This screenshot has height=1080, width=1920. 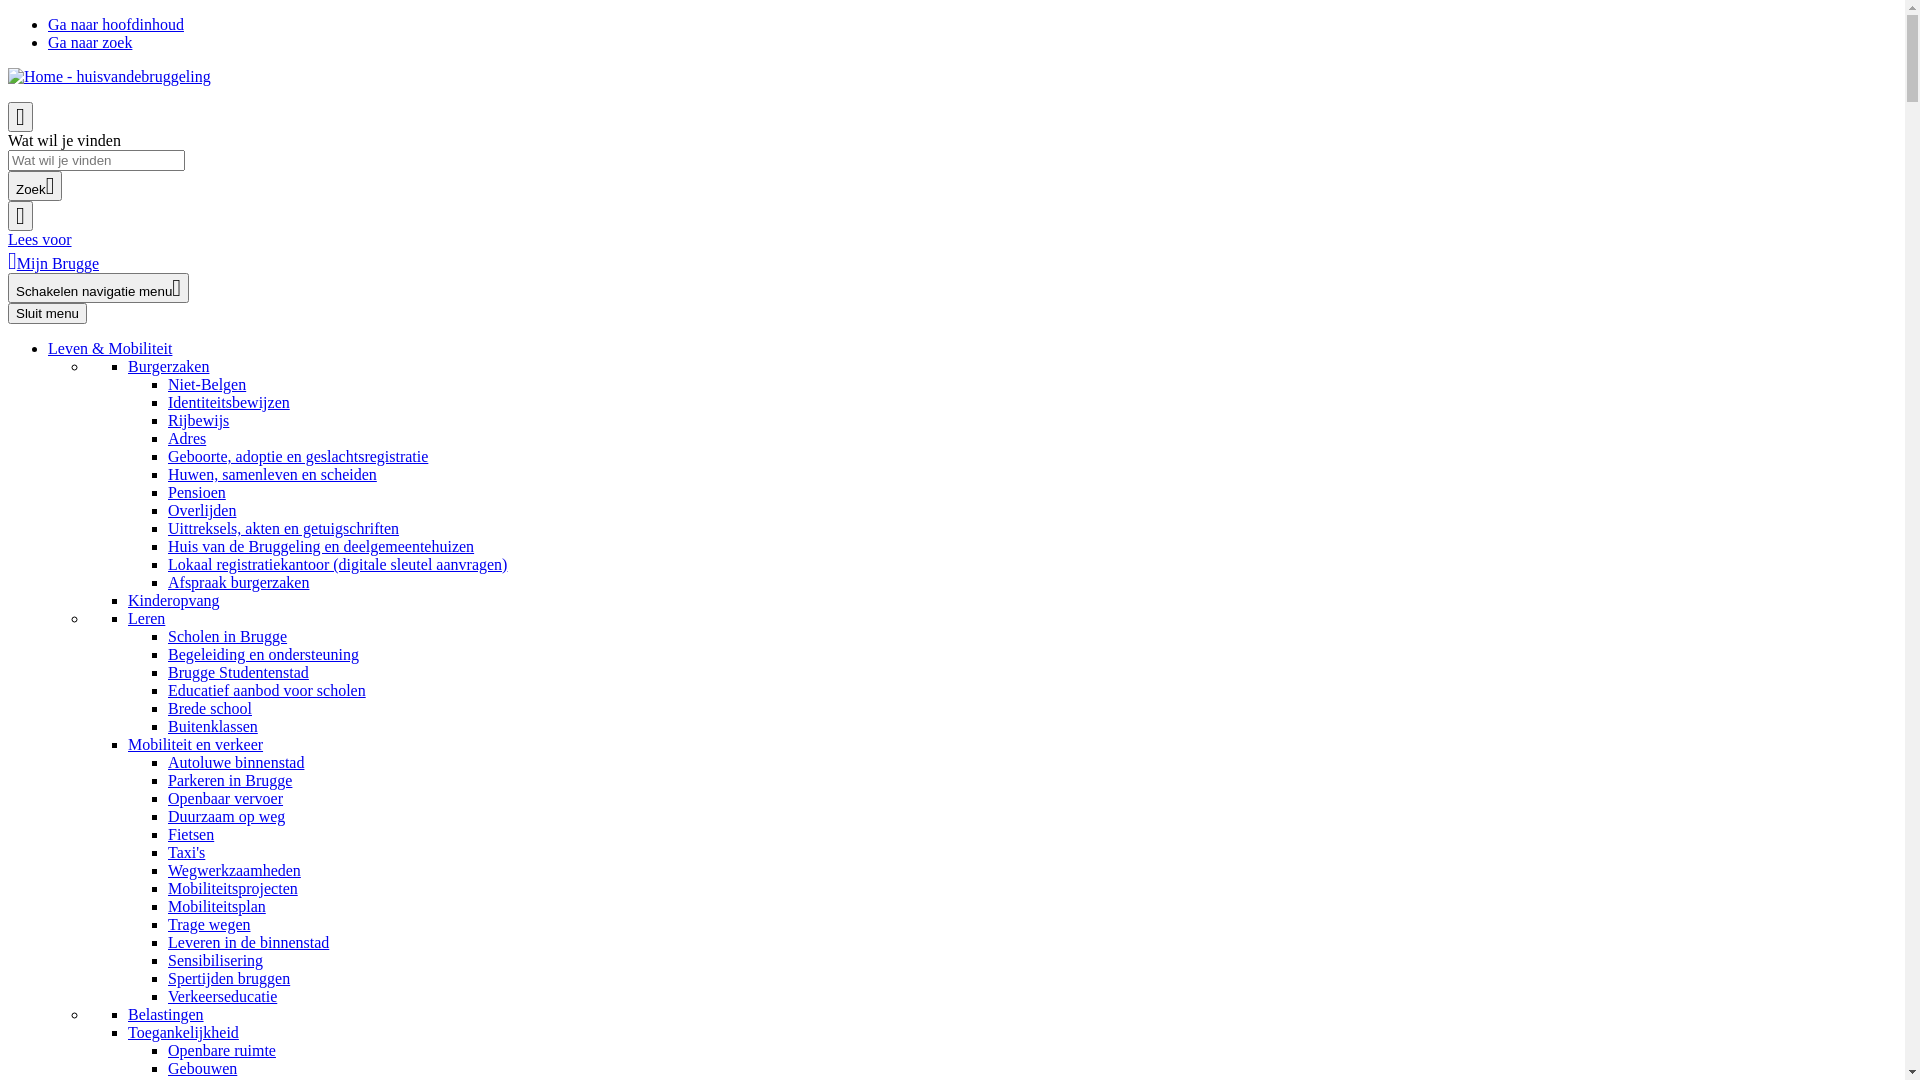 What do you see at coordinates (222, 1050) in the screenshot?
I see `Openbare ruimte` at bounding box center [222, 1050].